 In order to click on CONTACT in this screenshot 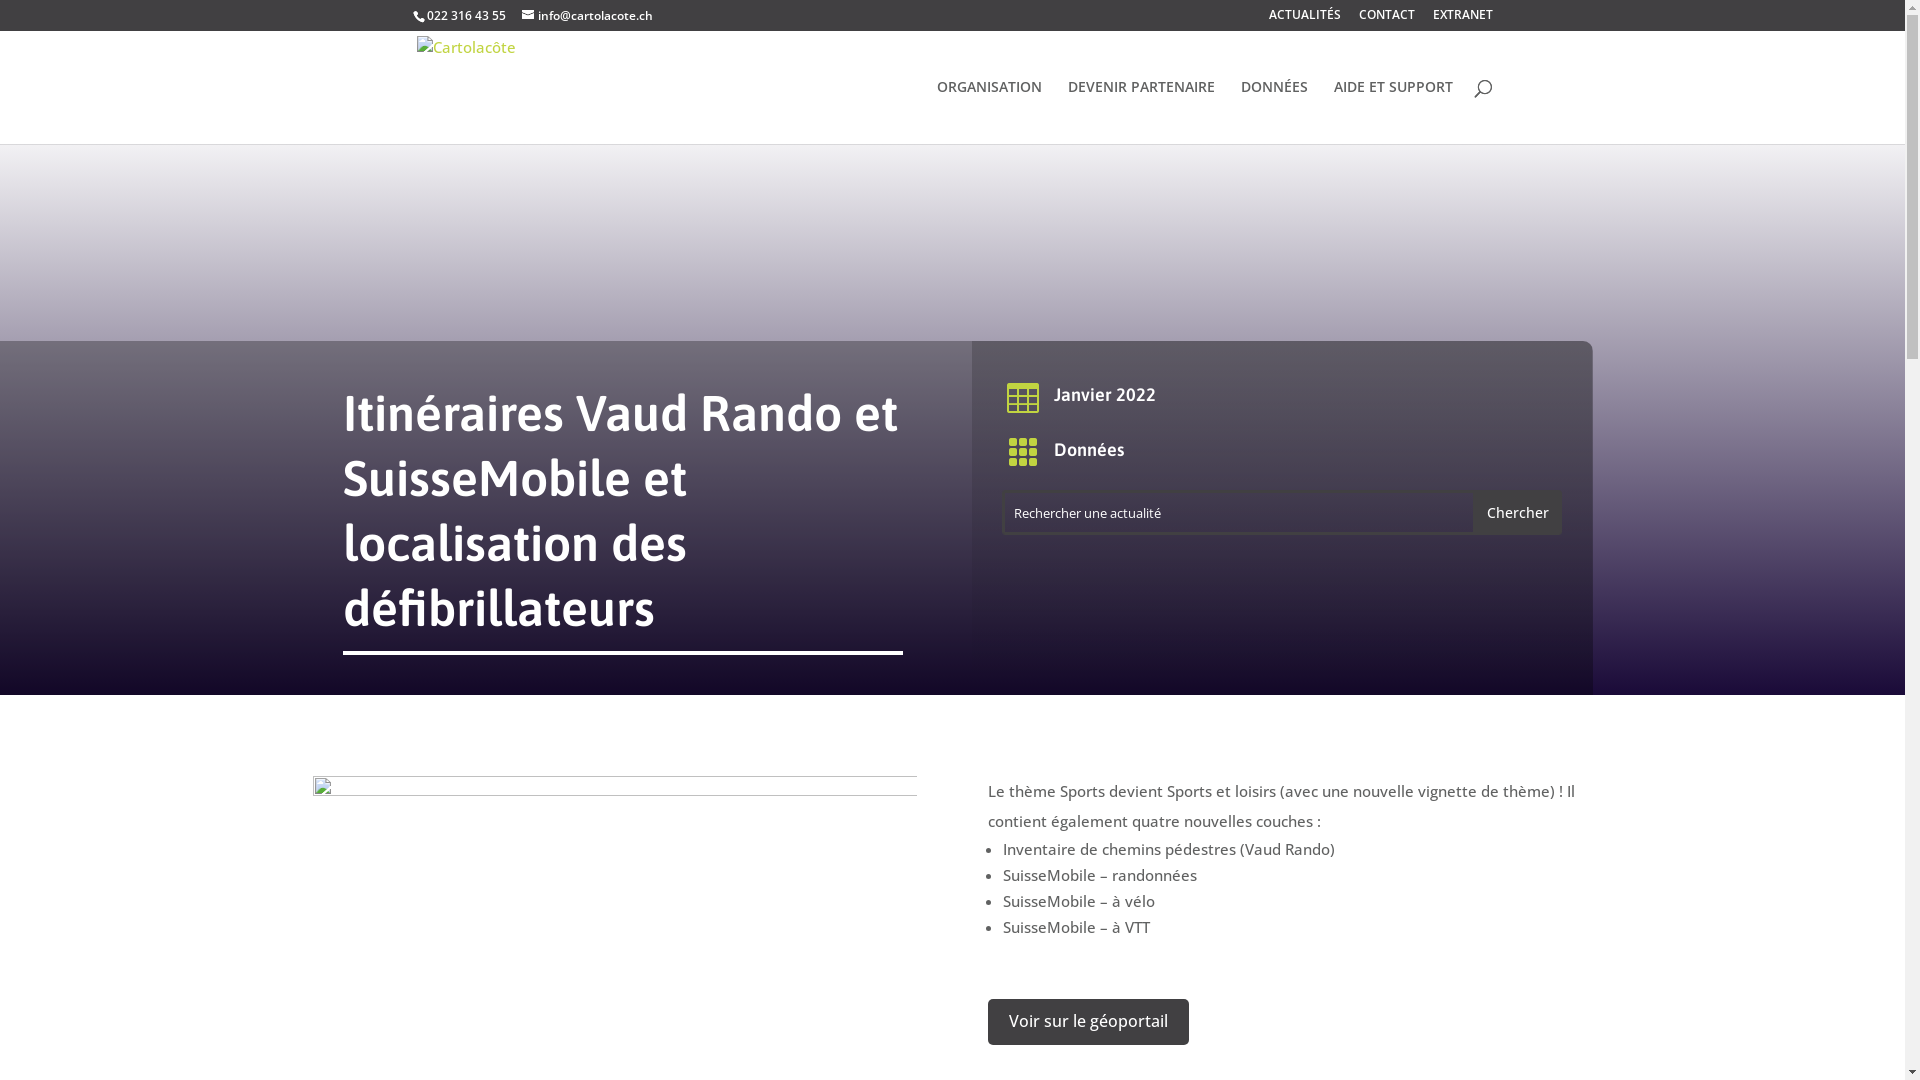, I will do `click(1386, 20)`.